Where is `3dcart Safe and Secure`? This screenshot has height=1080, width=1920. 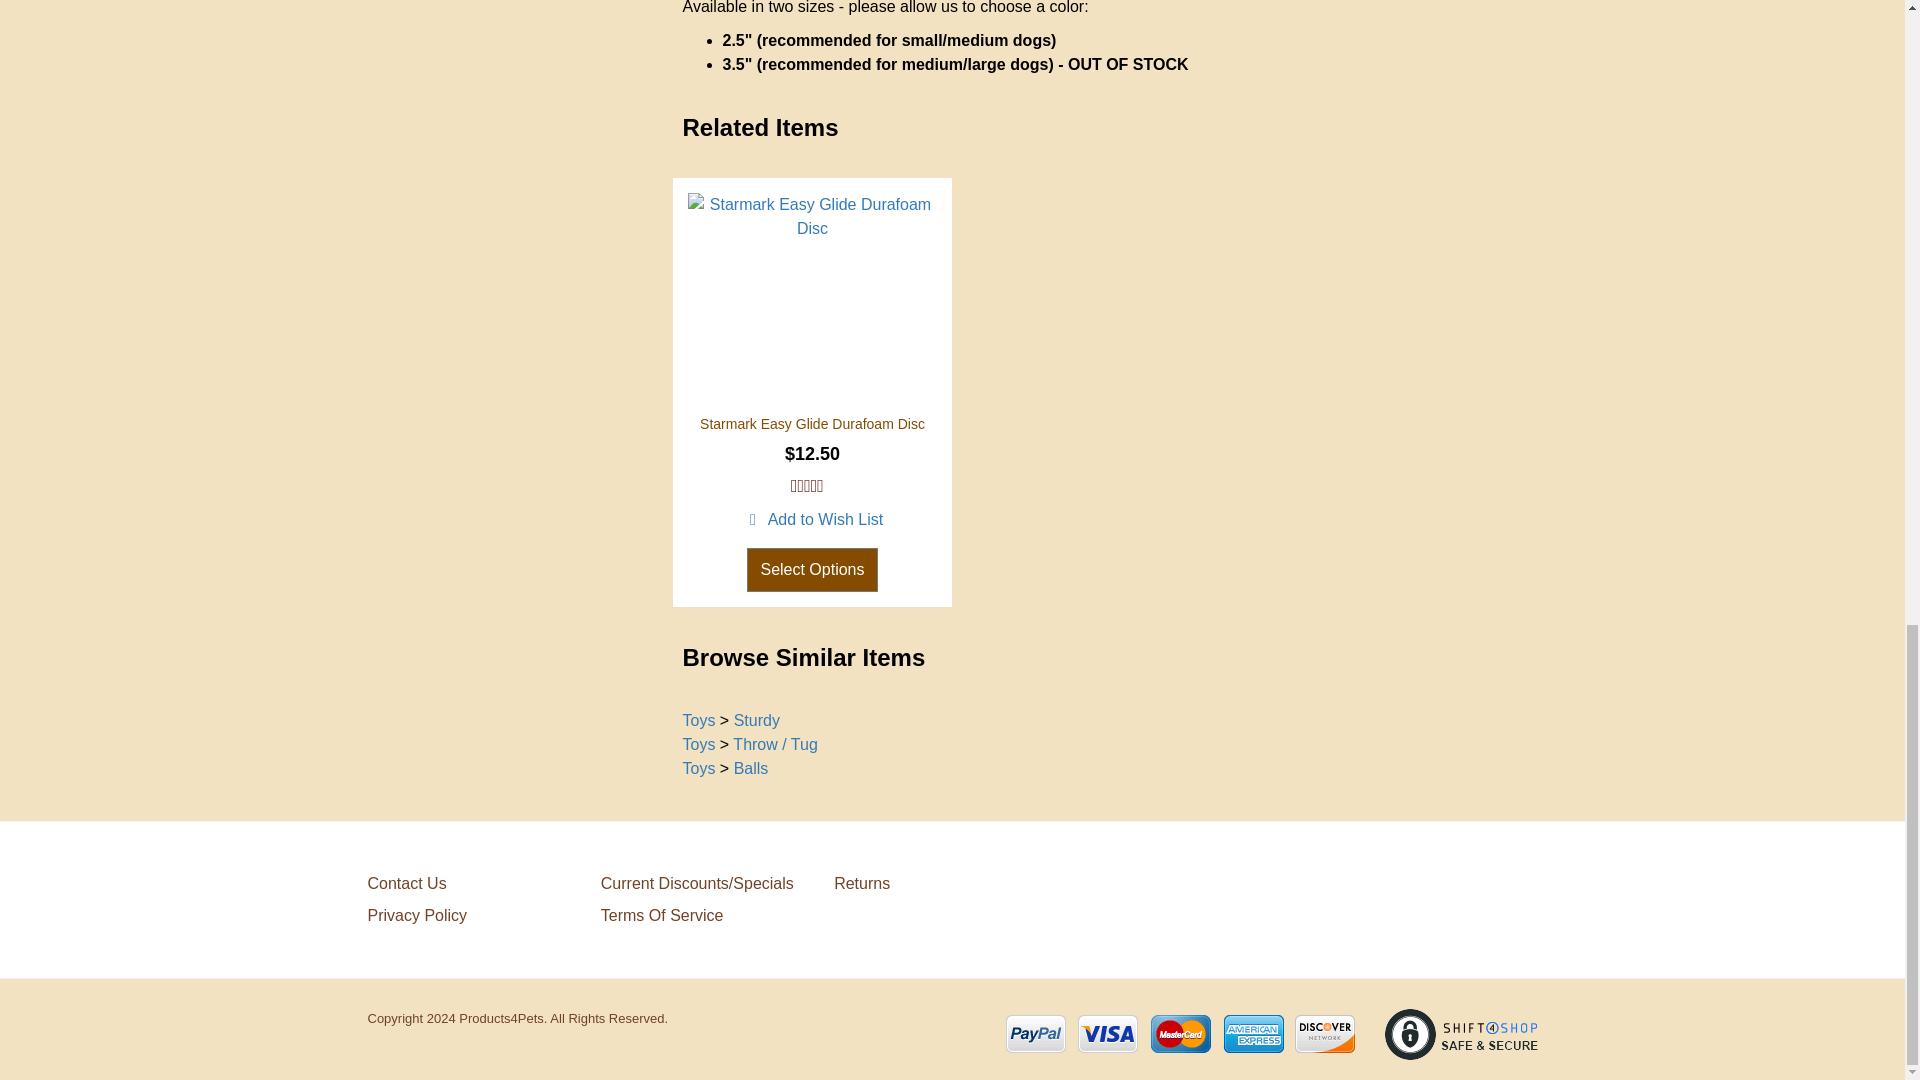 3dcart Safe and Secure is located at coordinates (1460, 1034).